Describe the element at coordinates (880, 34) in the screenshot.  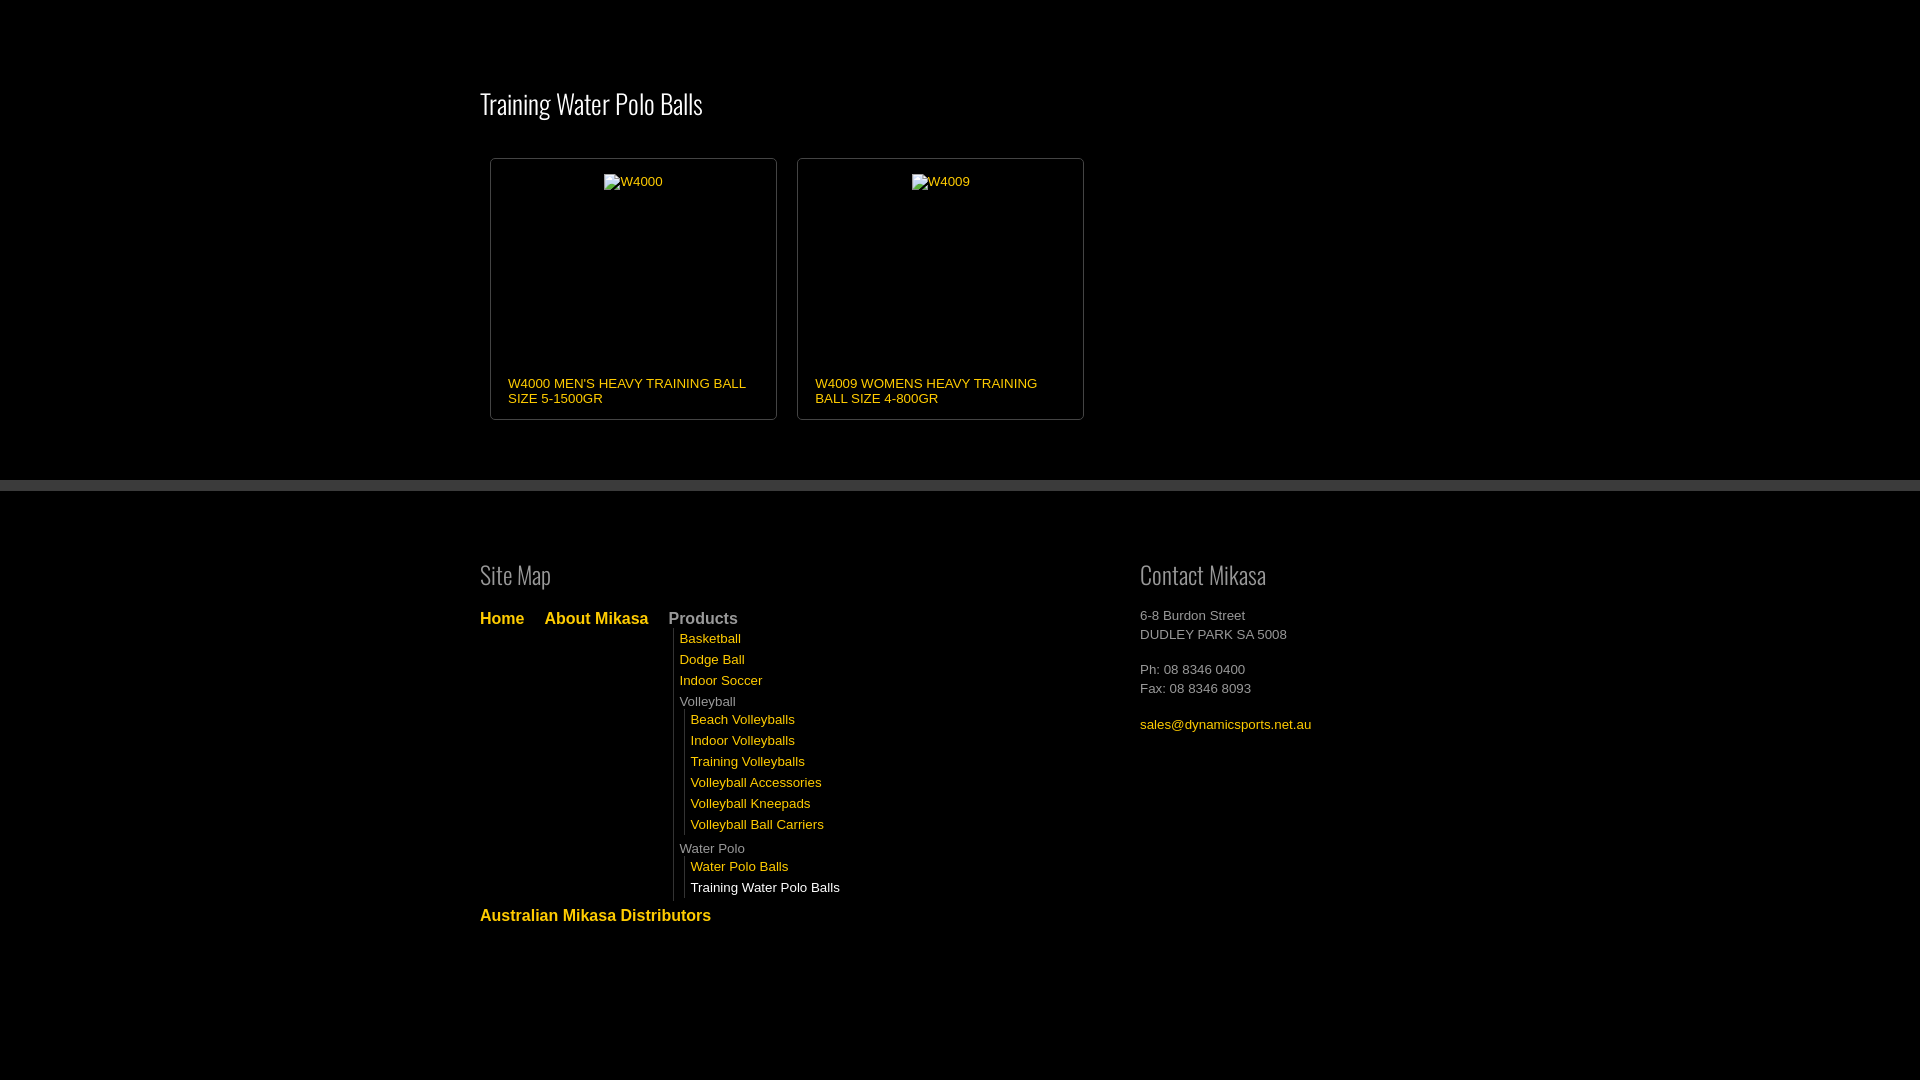
I see `About Mikasa` at that location.